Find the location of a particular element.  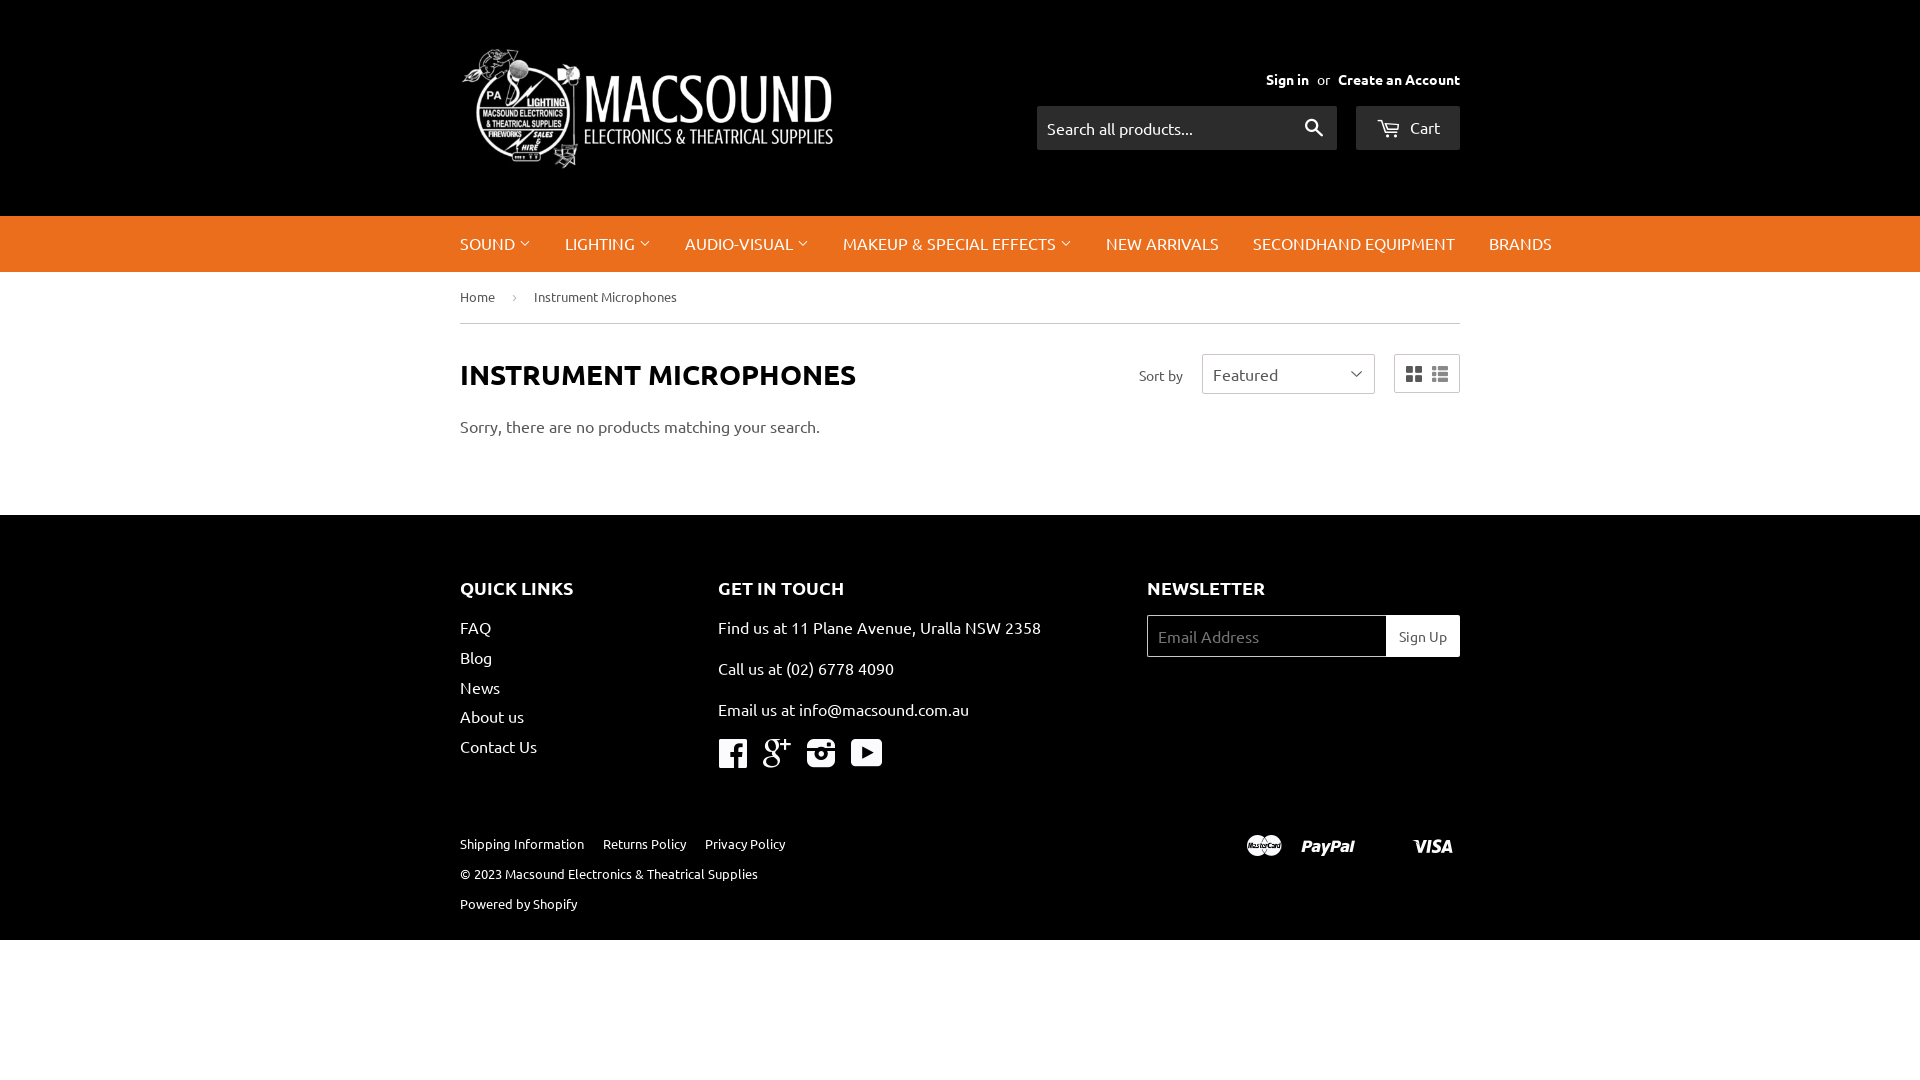

Instagram is located at coordinates (822, 758).